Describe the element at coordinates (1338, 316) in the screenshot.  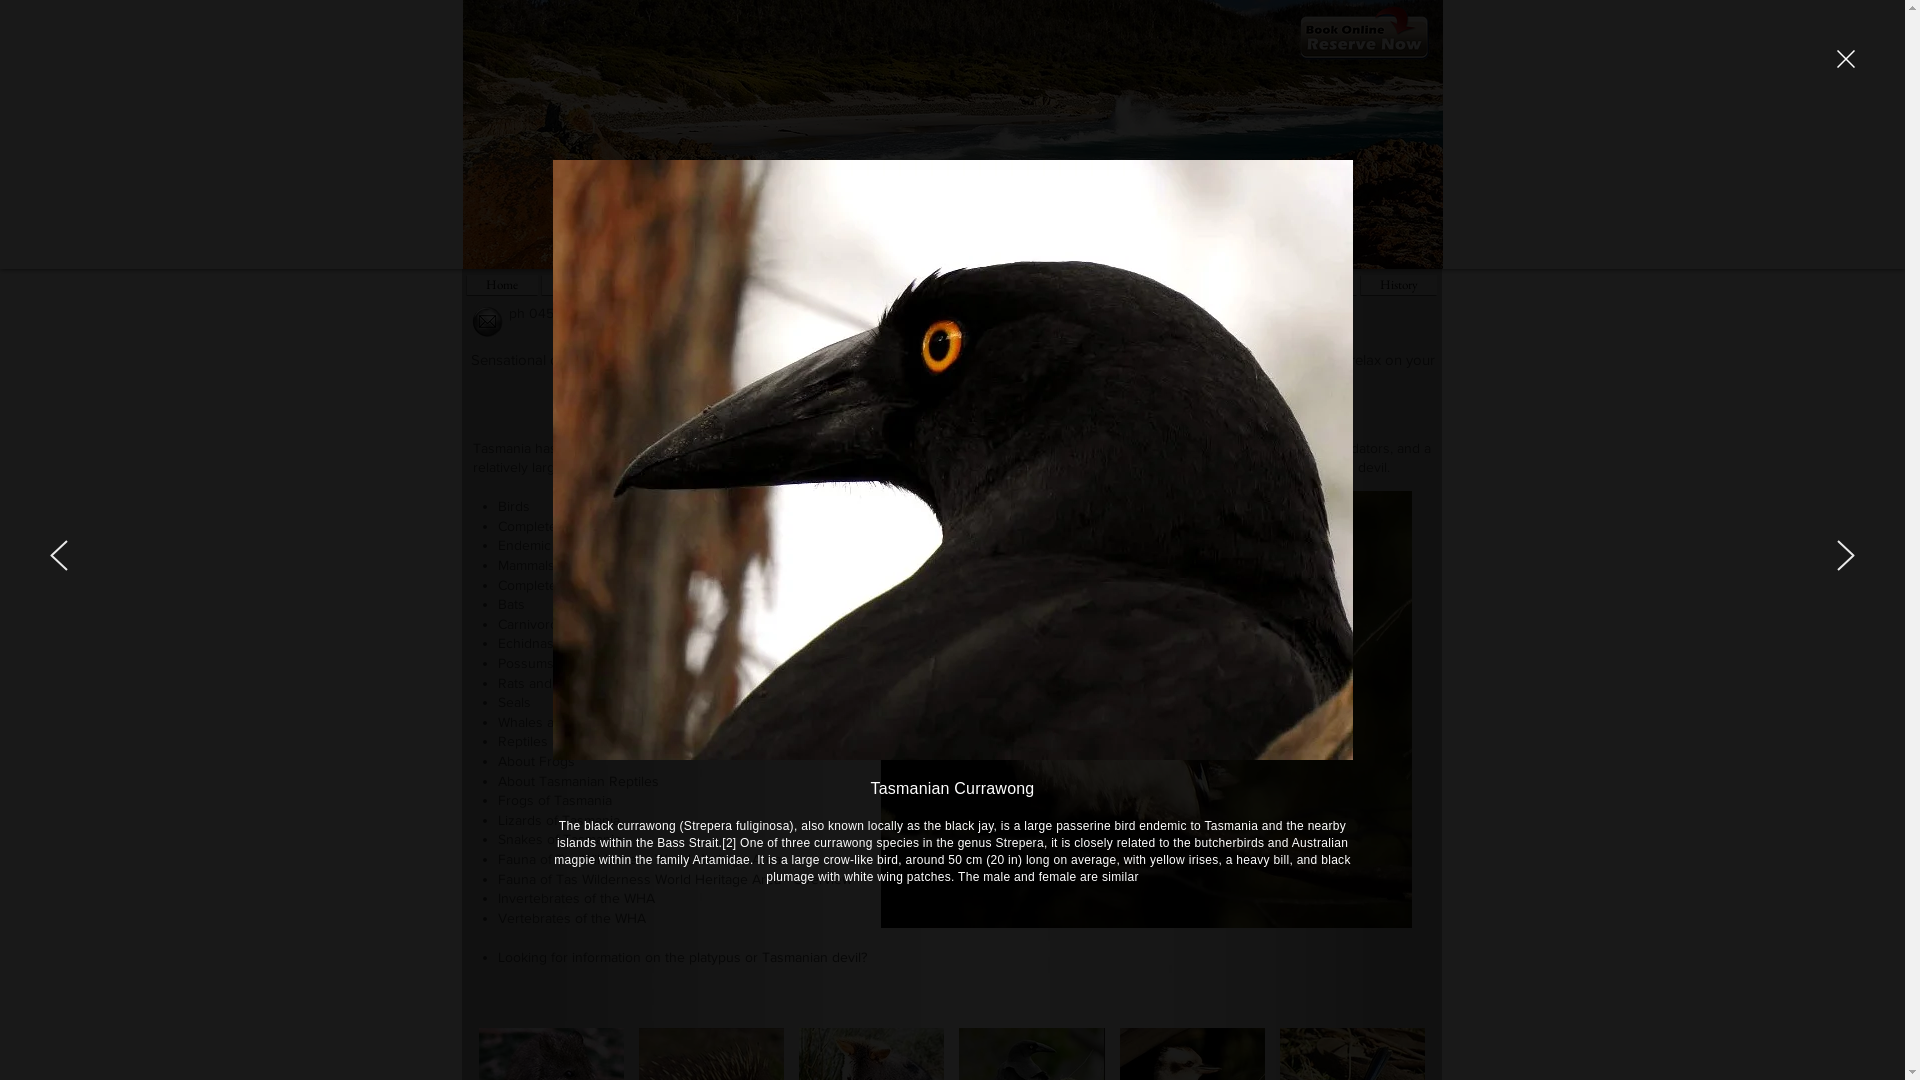
I see `Rainbow-Flag extra small.png` at that location.